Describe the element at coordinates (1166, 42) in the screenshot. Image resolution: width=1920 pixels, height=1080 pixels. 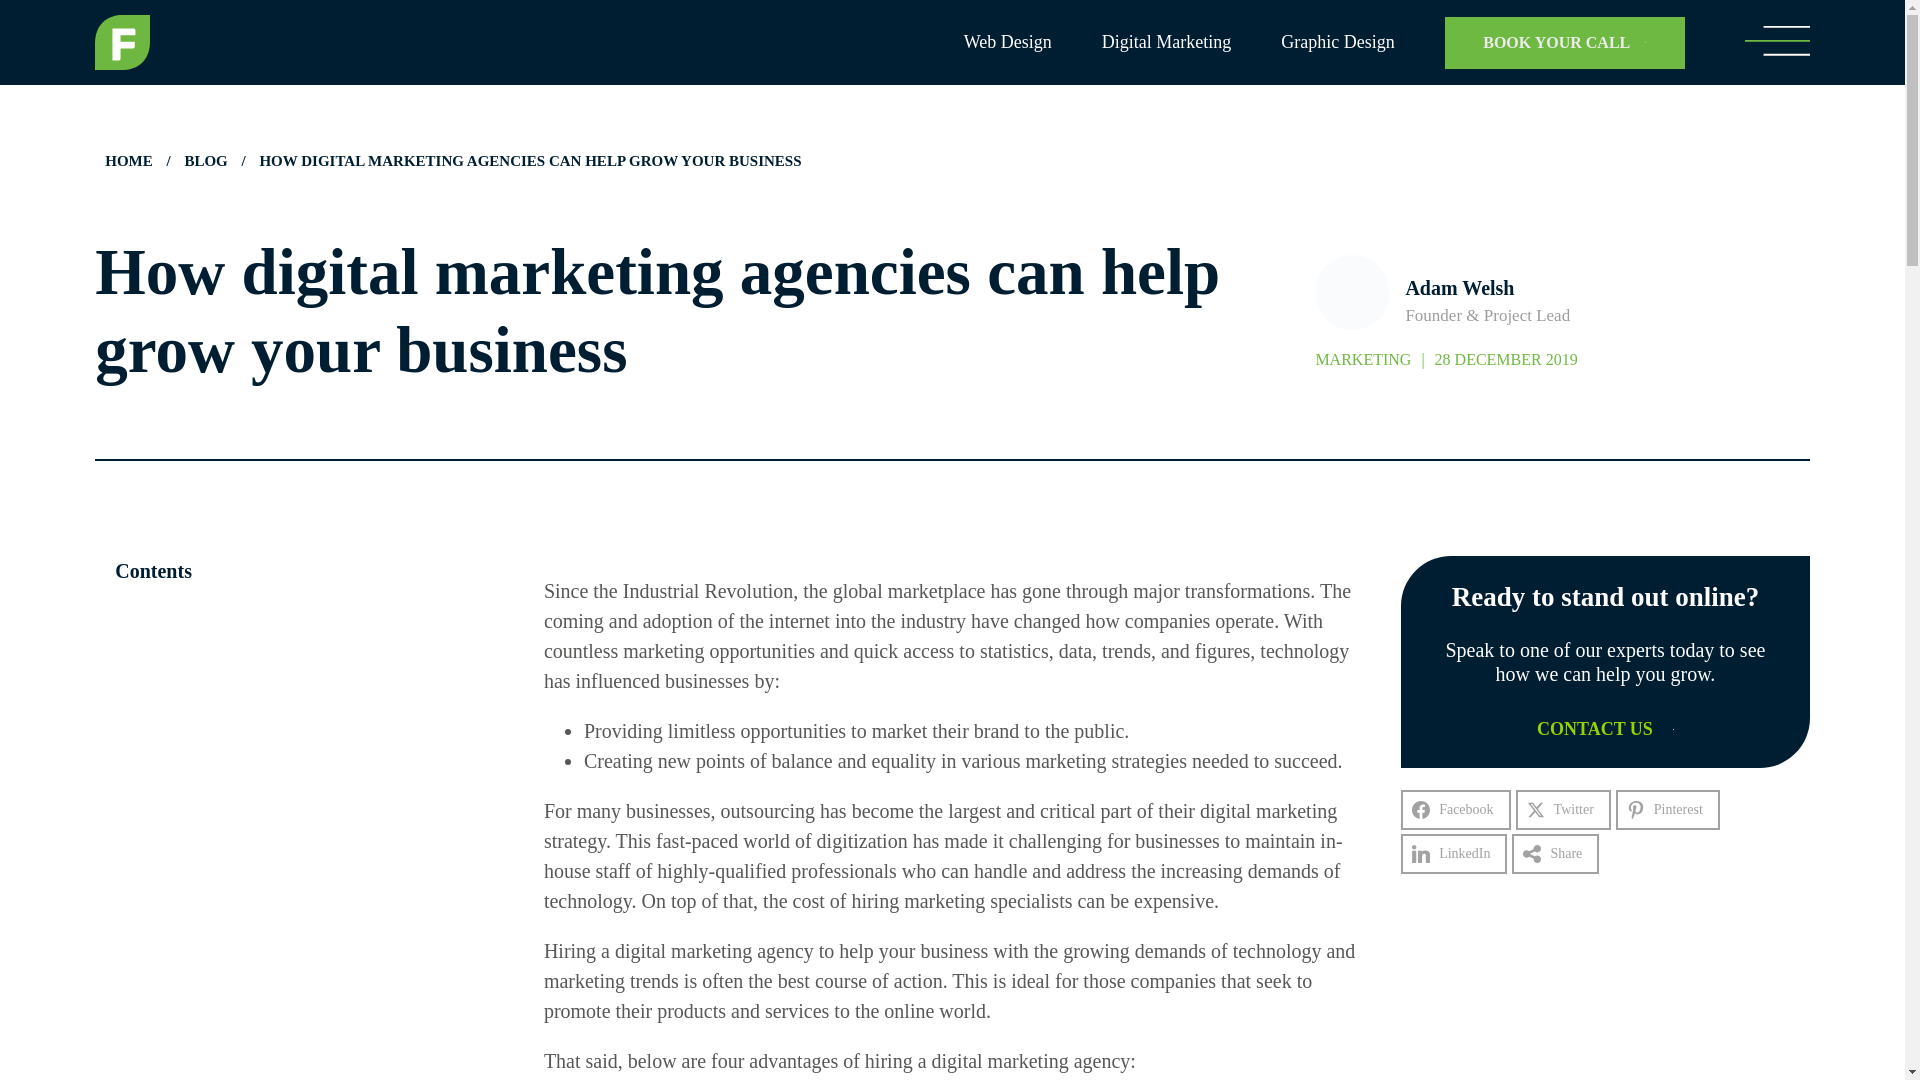
I see `Digital Marketing` at that location.